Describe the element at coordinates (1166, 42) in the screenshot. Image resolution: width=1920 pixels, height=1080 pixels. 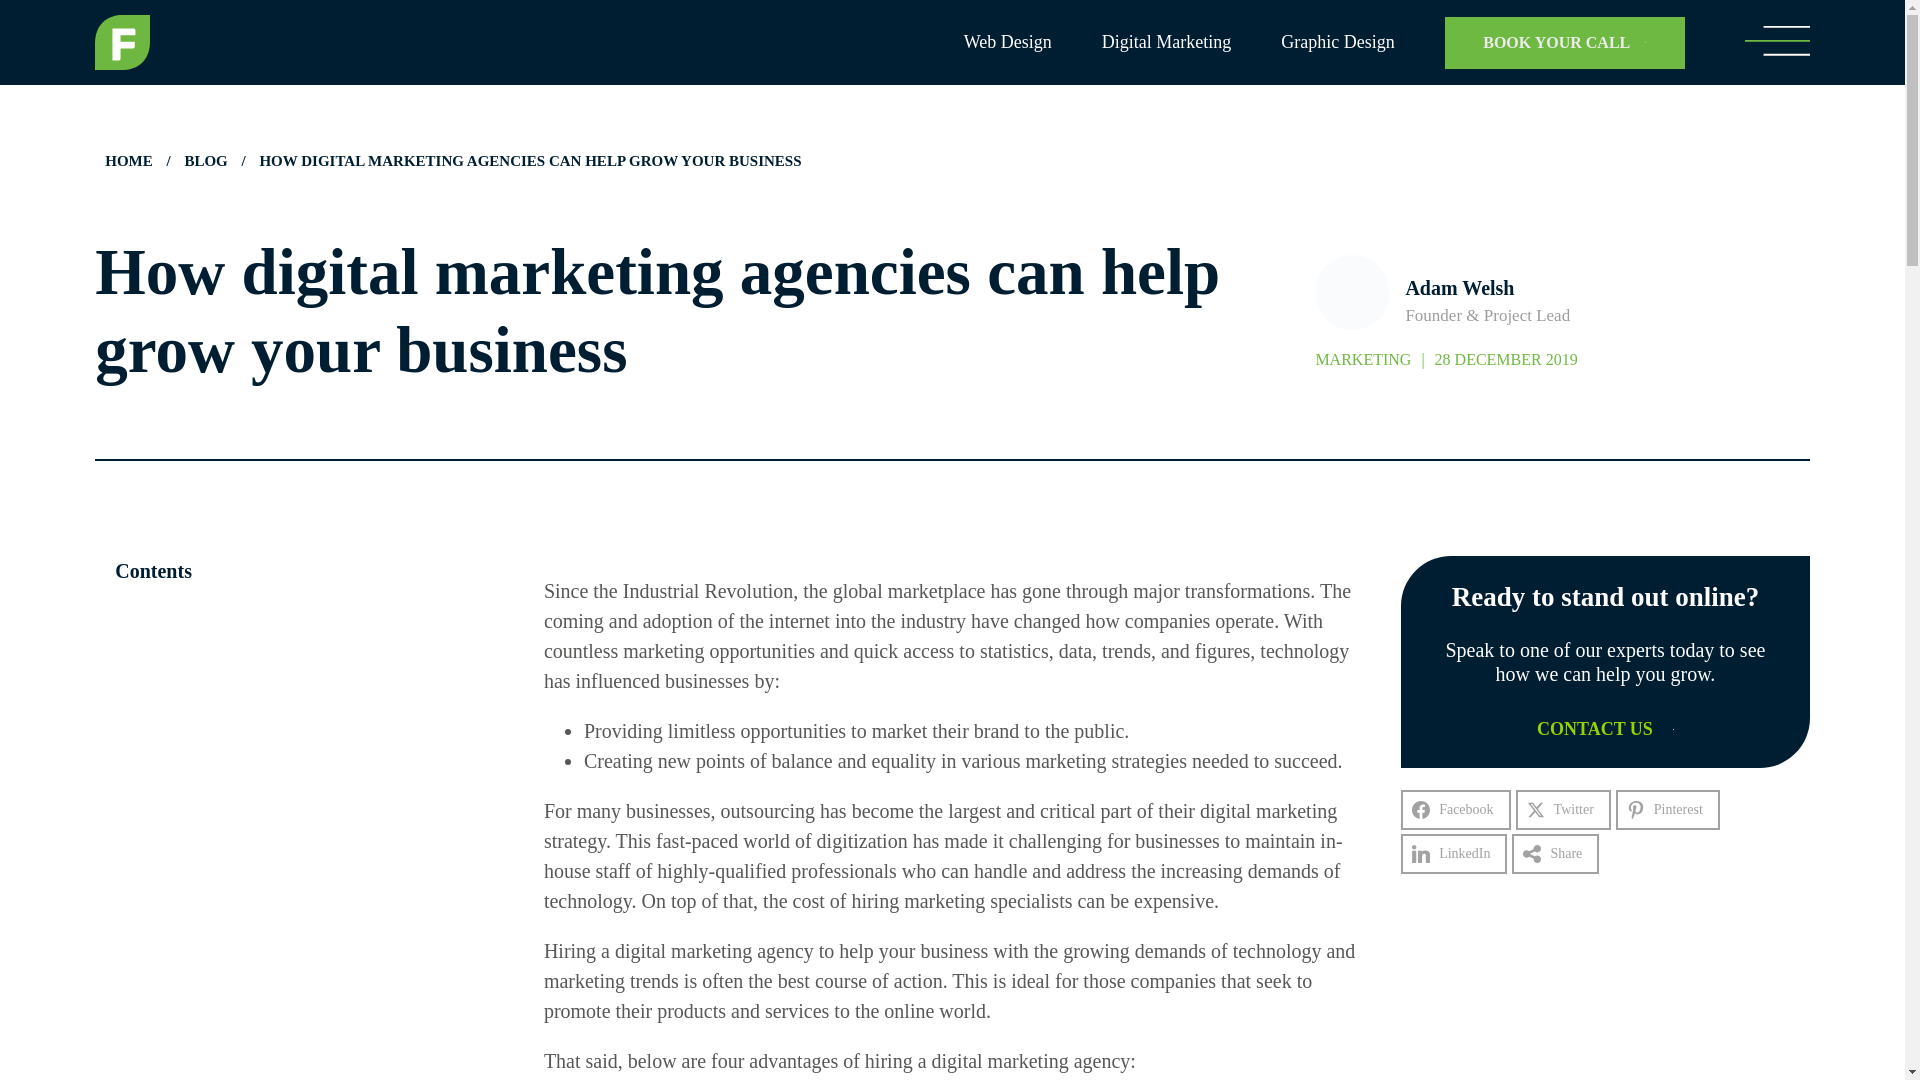
I see `Digital Marketing` at that location.